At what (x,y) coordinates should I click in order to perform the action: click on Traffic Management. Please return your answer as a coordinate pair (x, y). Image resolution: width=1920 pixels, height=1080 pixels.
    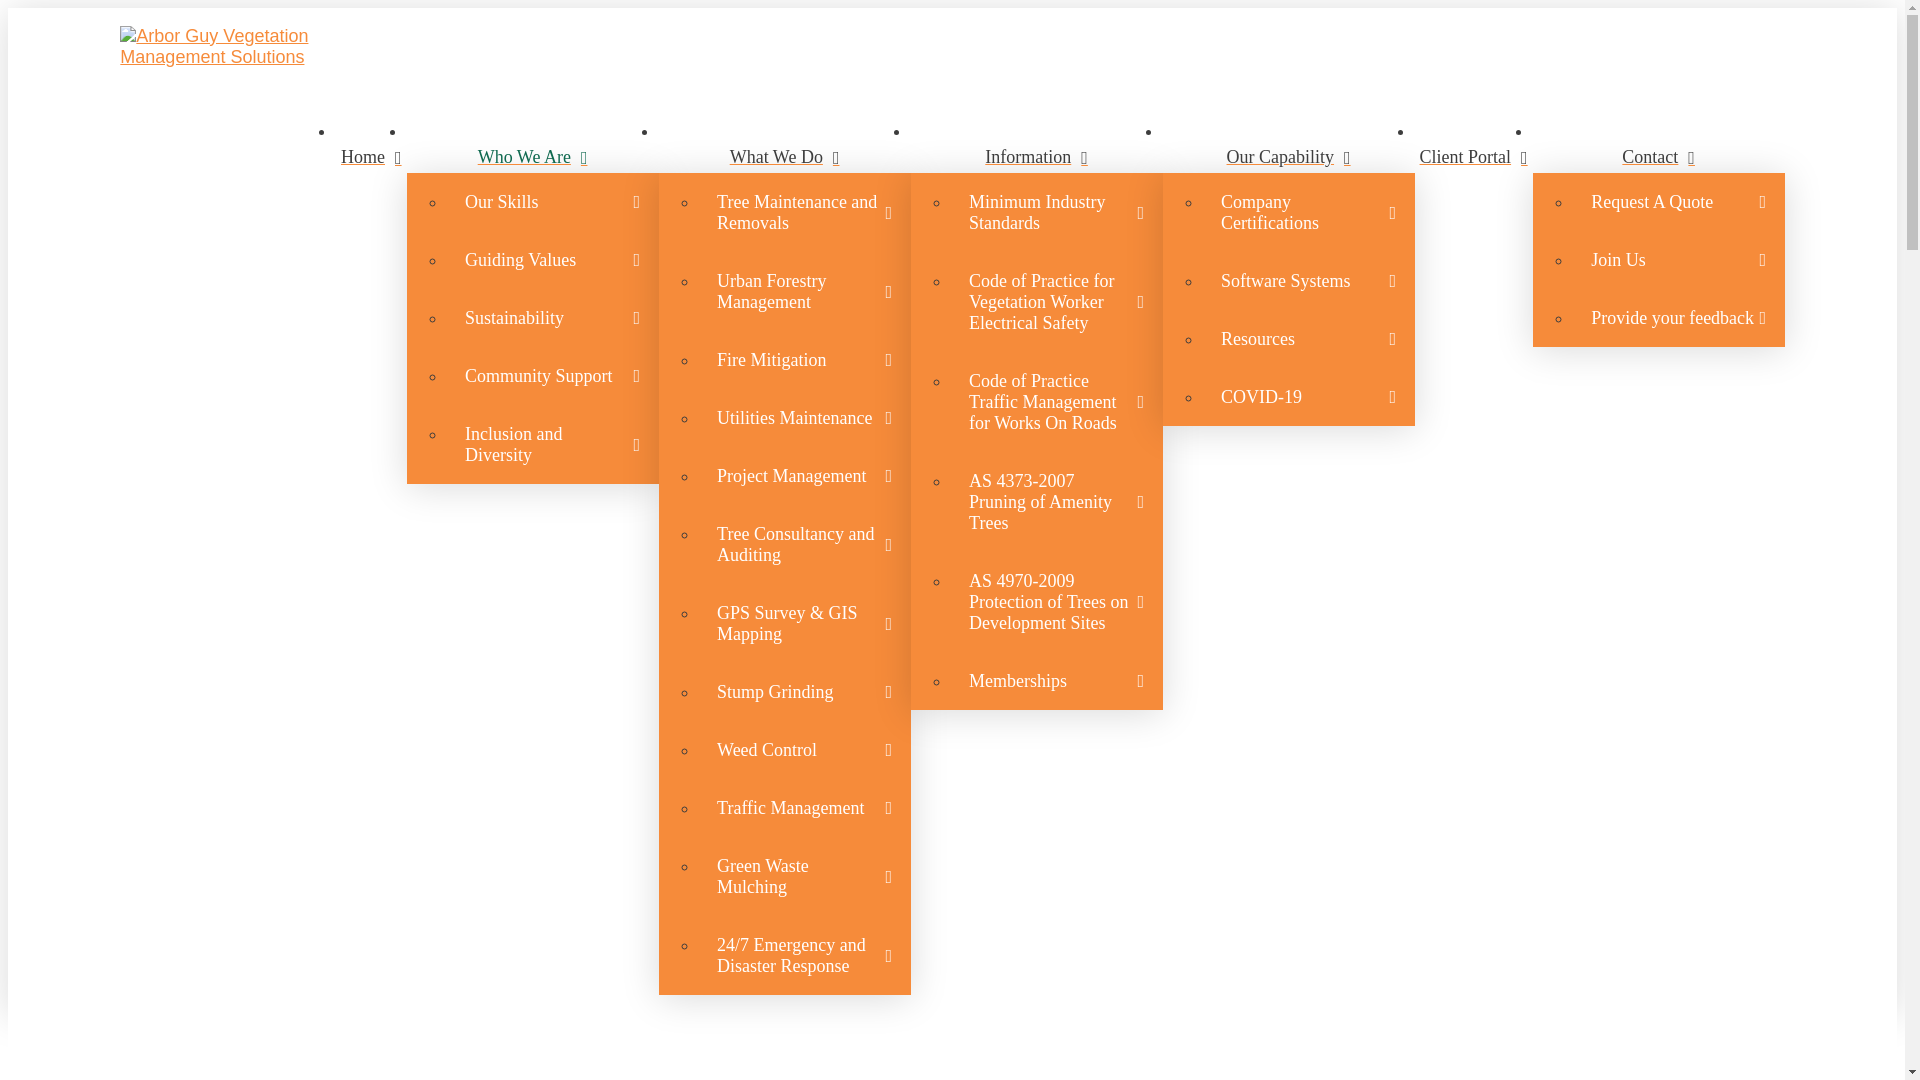
    Looking at the image, I should click on (804, 808).